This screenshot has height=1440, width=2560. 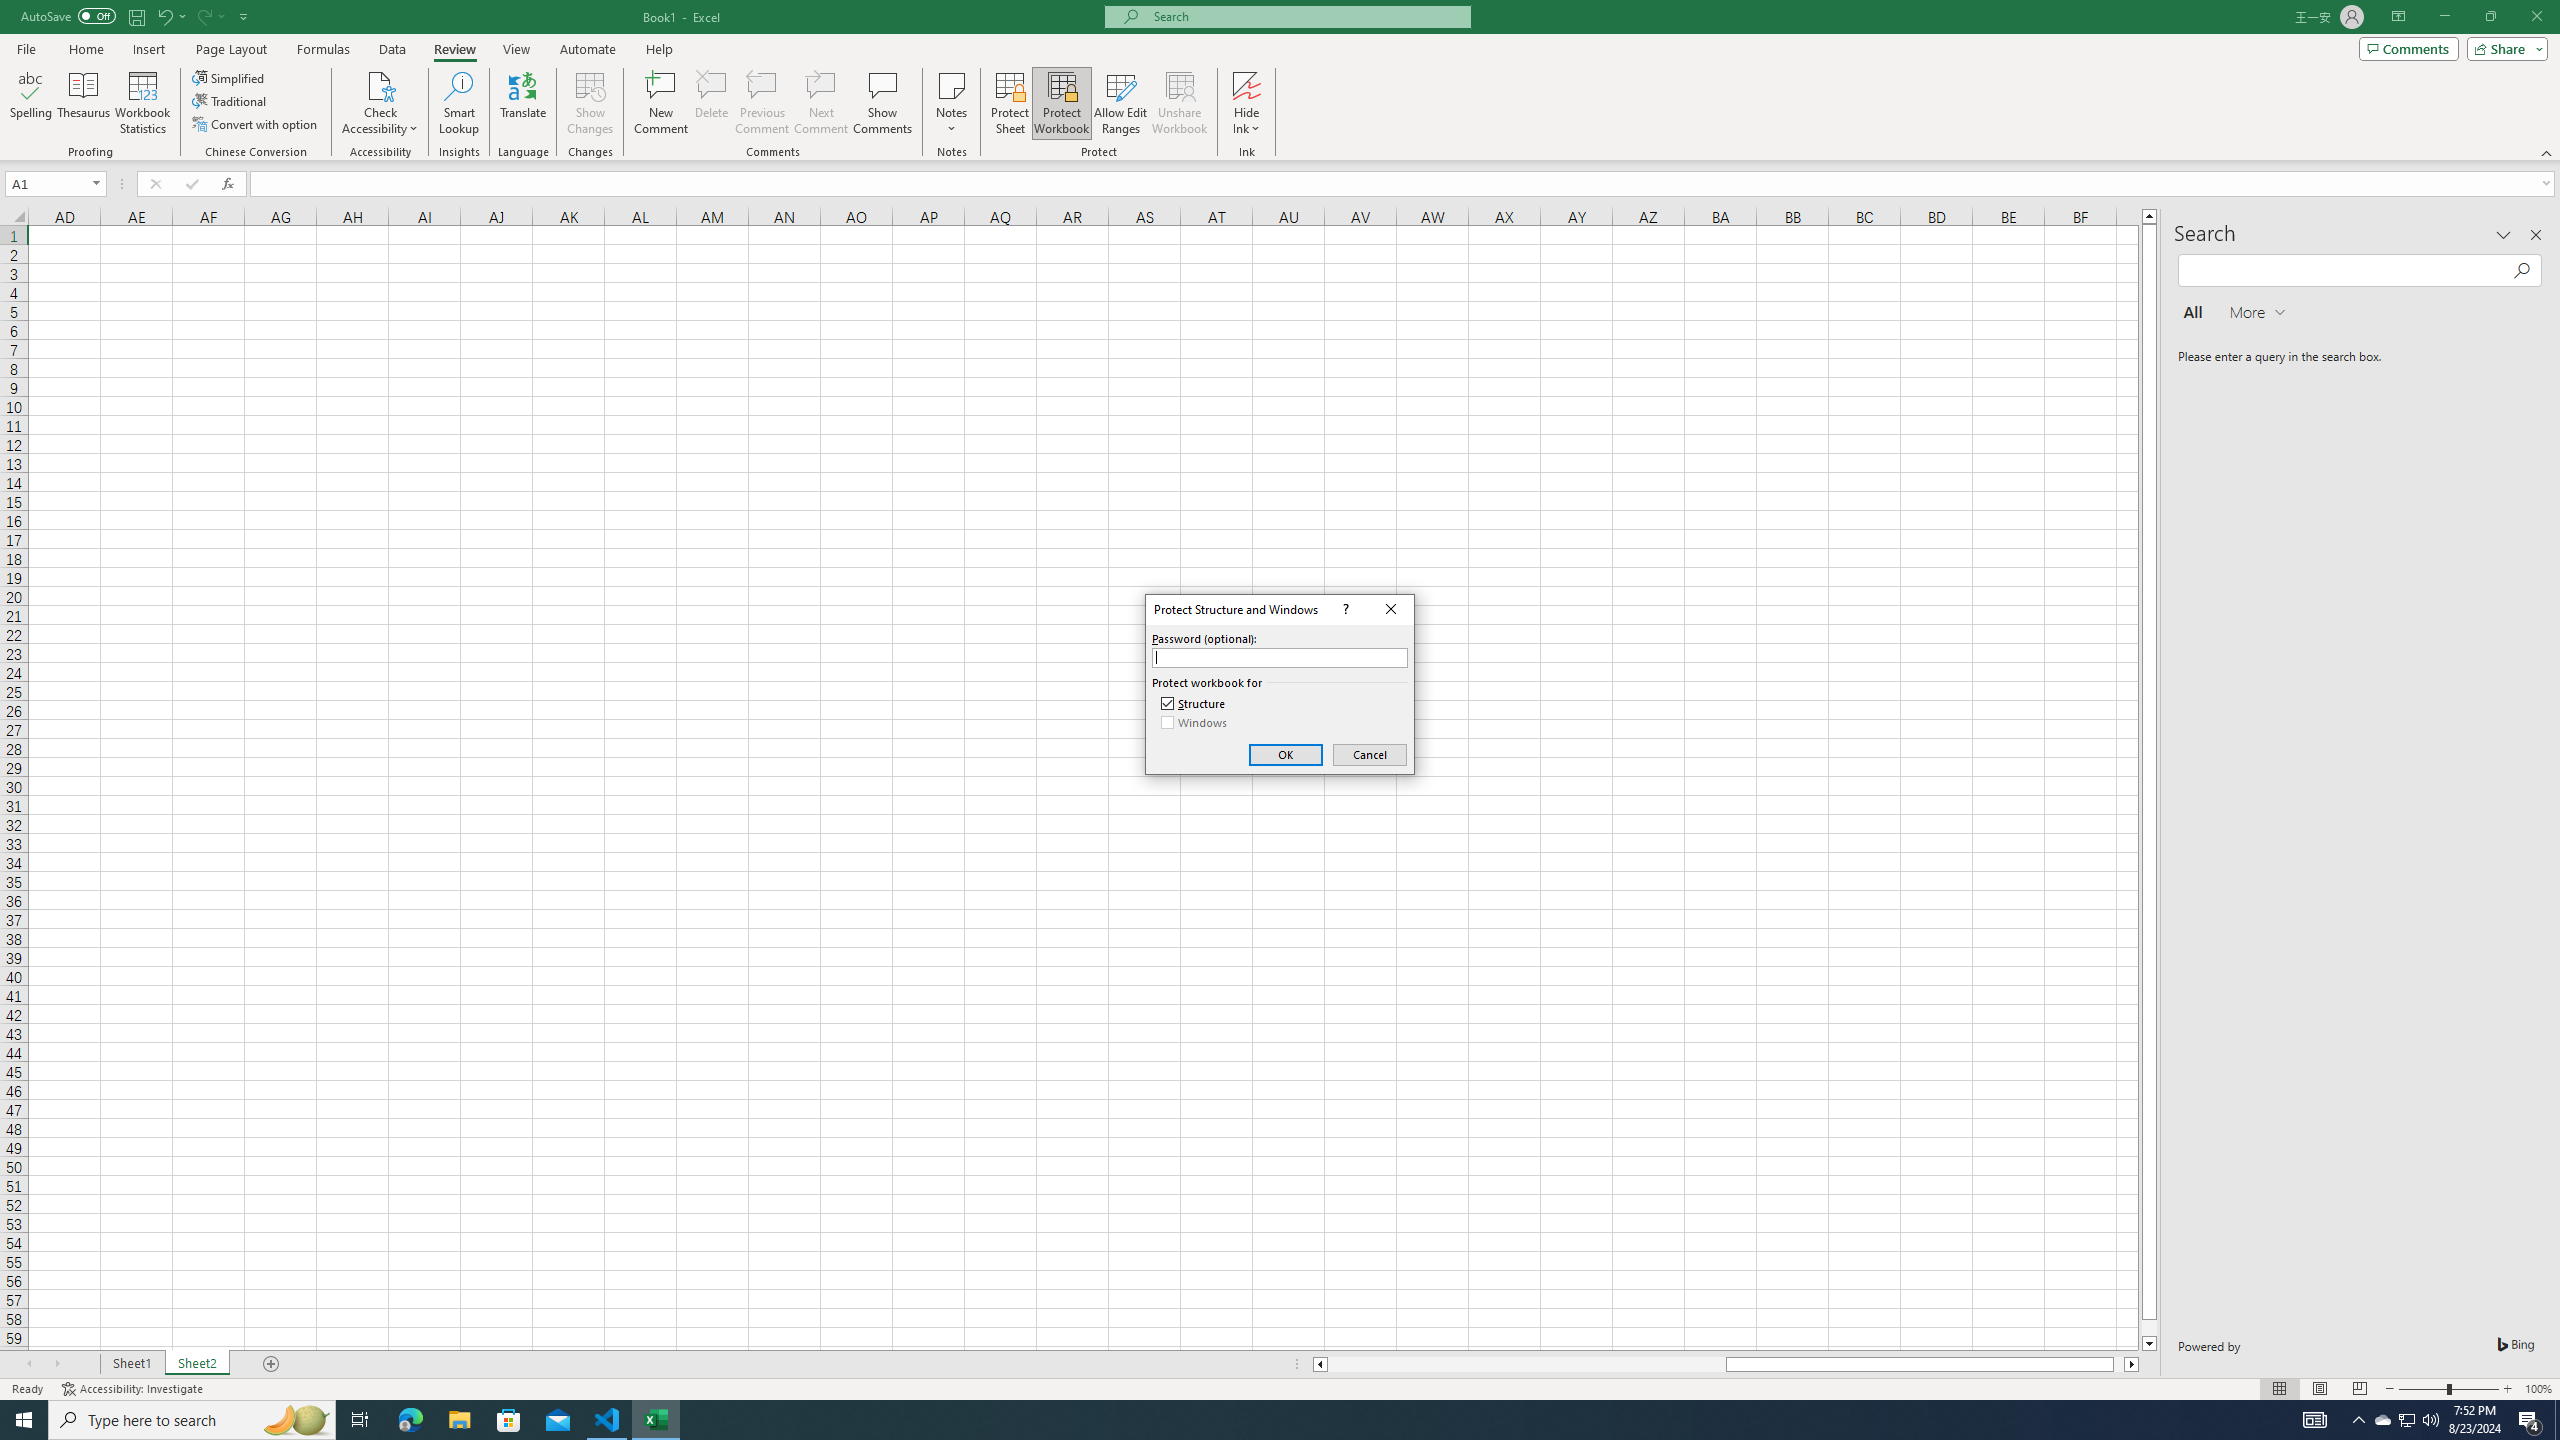 I want to click on Protect Sheet..., so click(x=1010, y=103).